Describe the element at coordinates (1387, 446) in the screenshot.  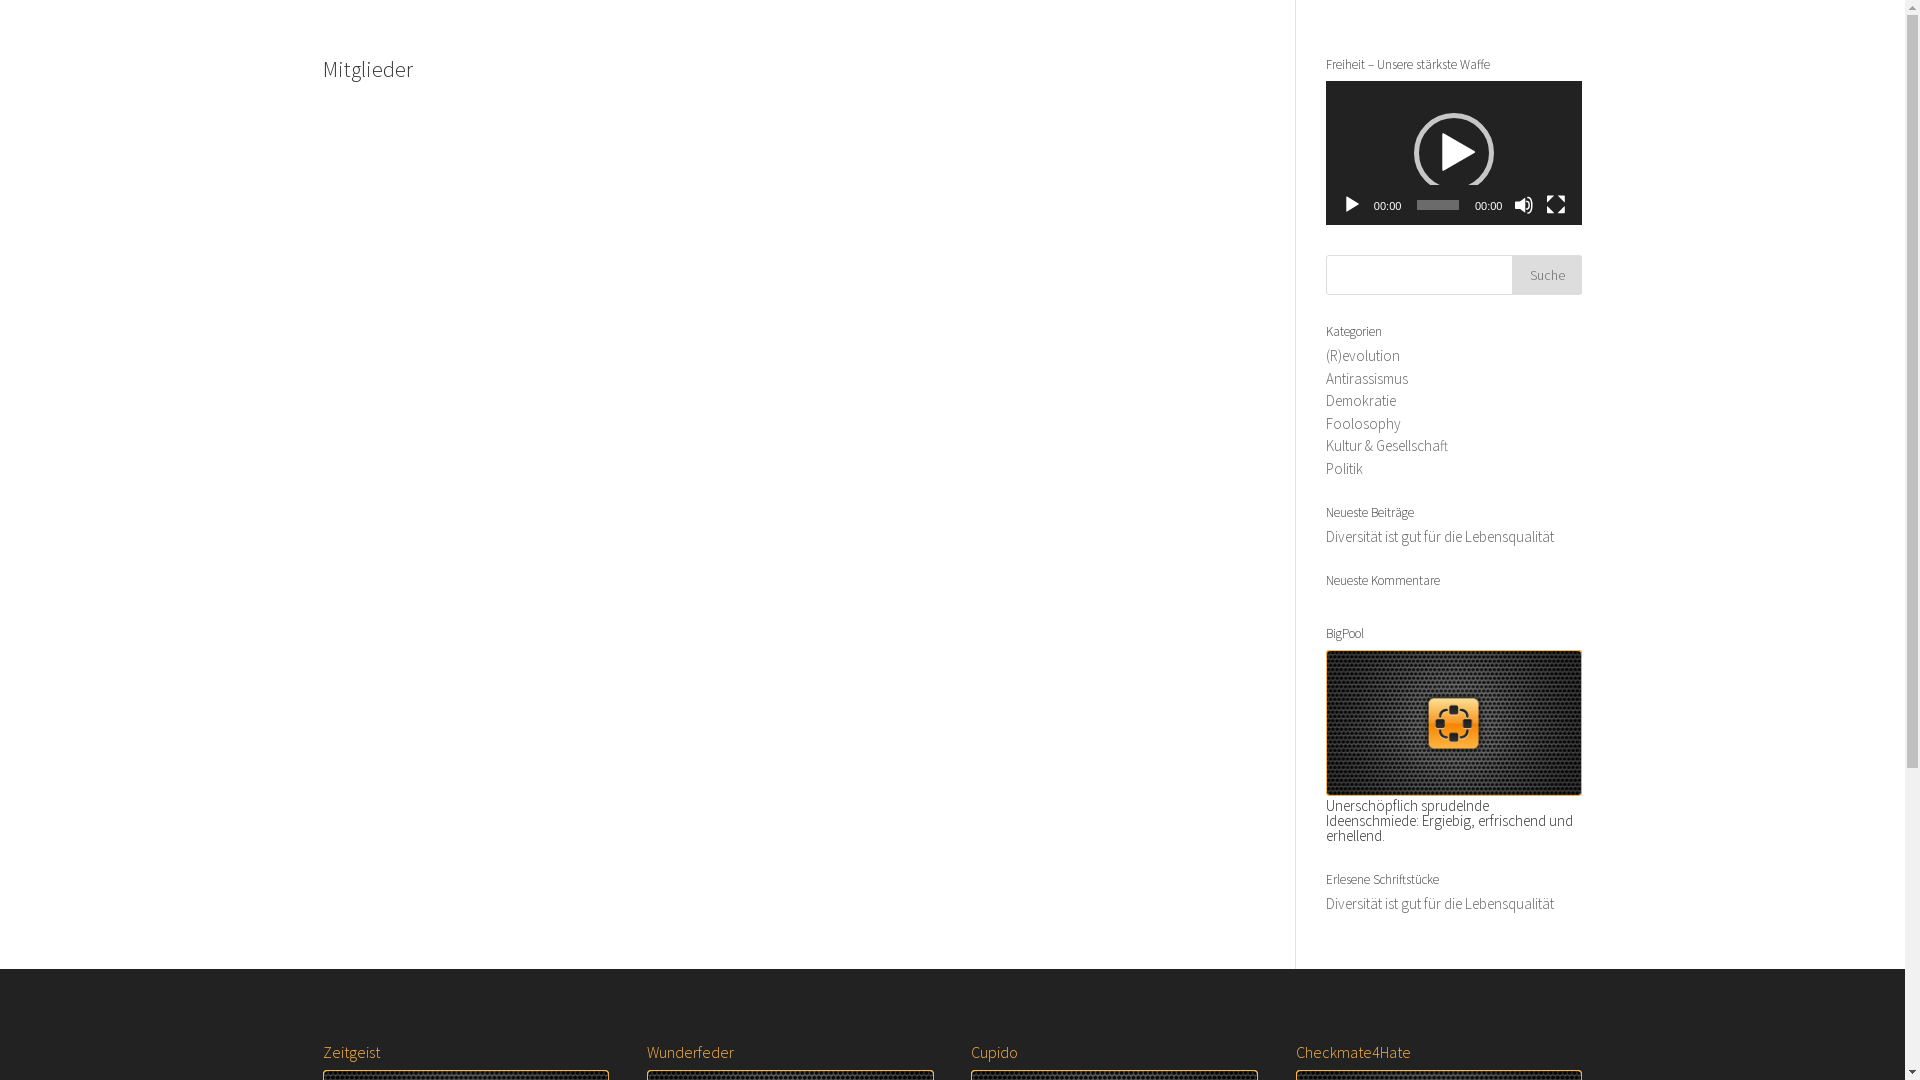
I see `Kultur & Gesellschaft` at that location.